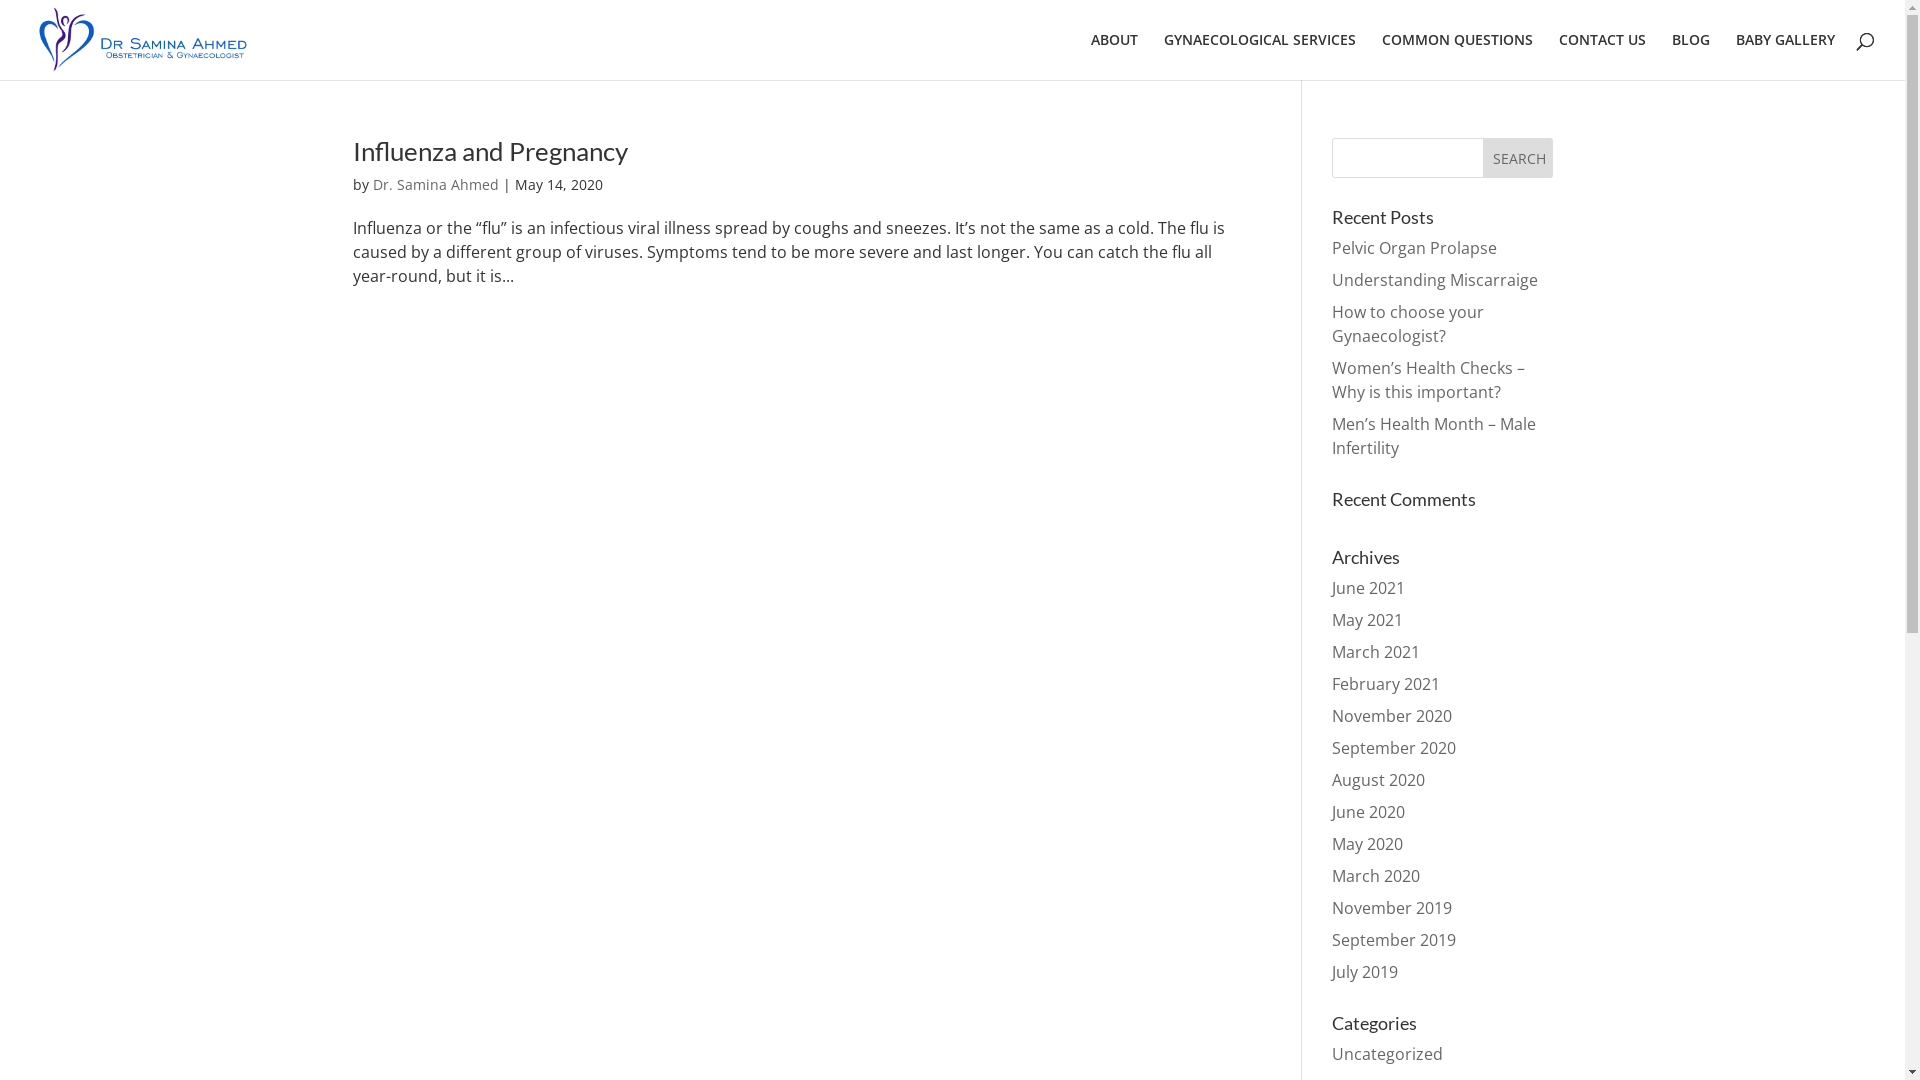  Describe the element at coordinates (1368, 588) in the screenshot. I see `June 2021` at that location.